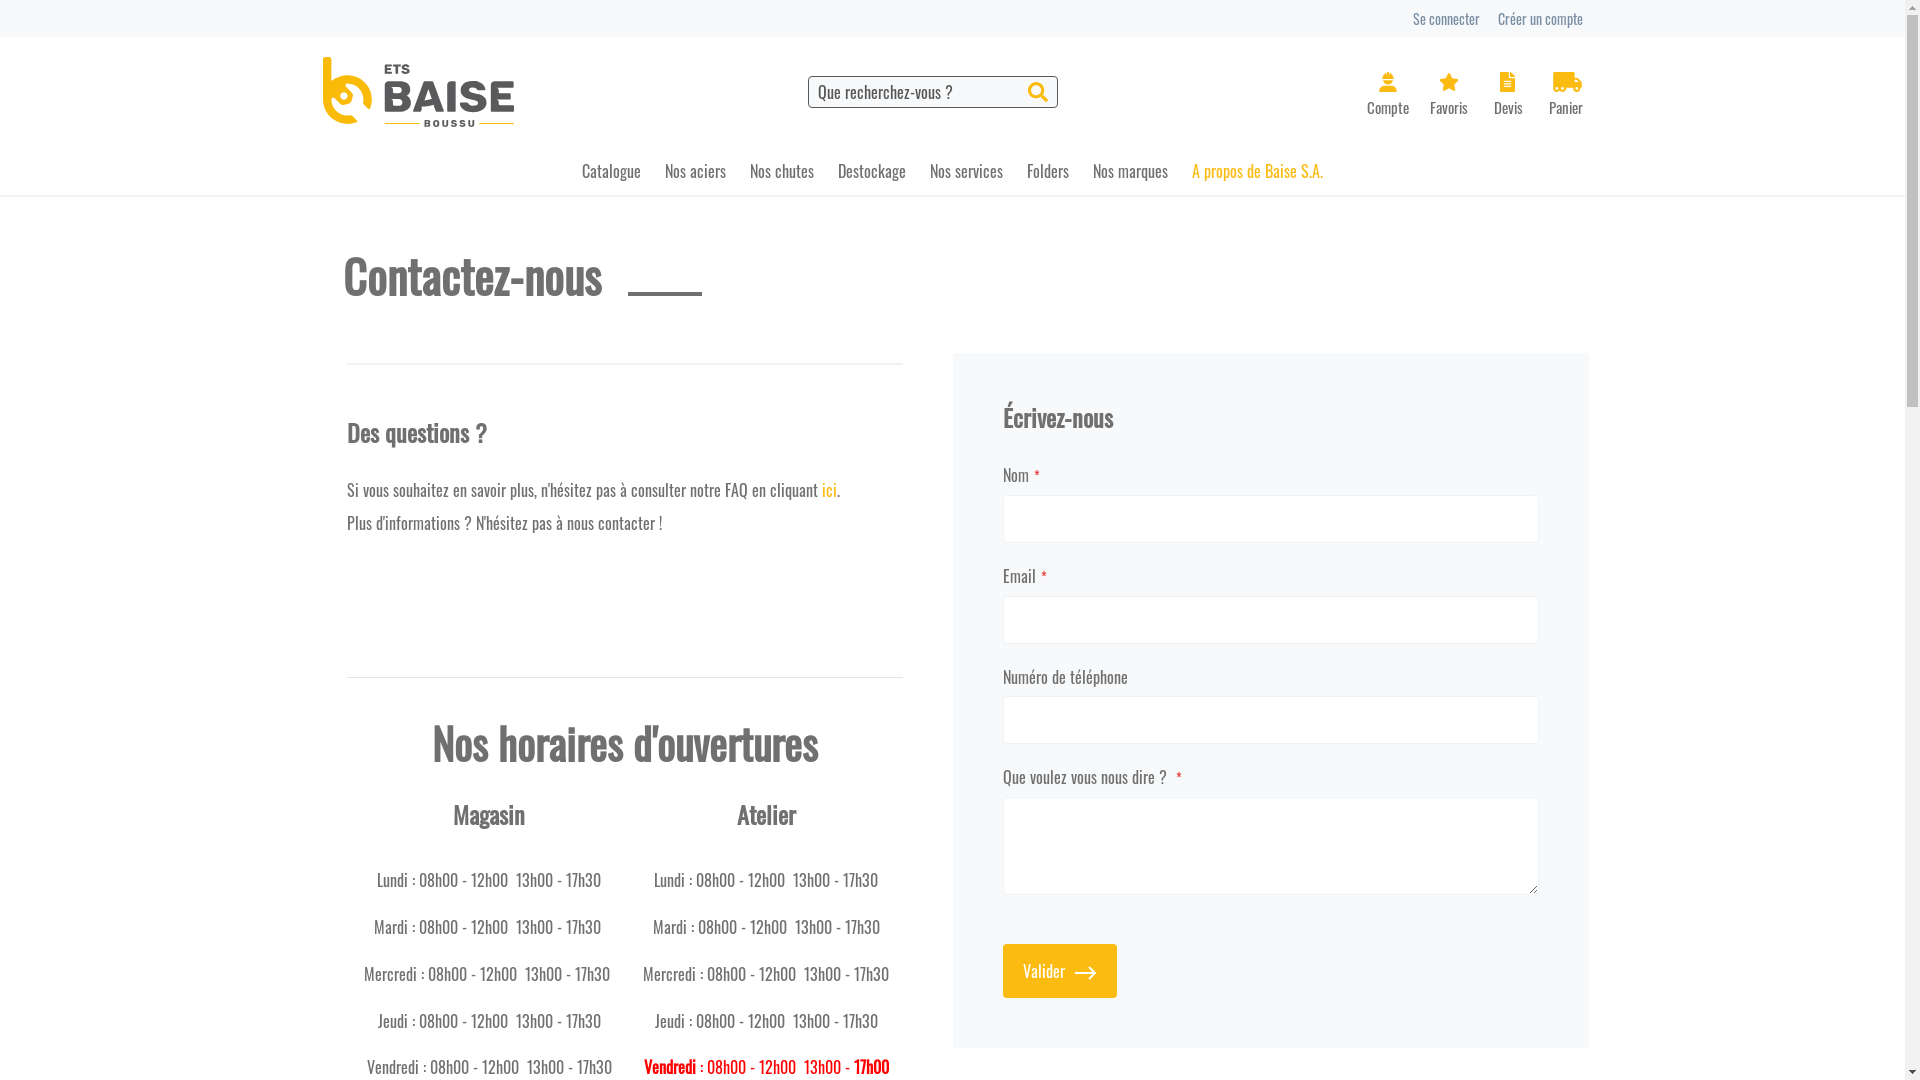 The height and width of the screenshot is (1080, 1920). What do you see at coordinates (1567, 96) in the screenshot?
I see `Panier` at bounding box center [1567, 96].